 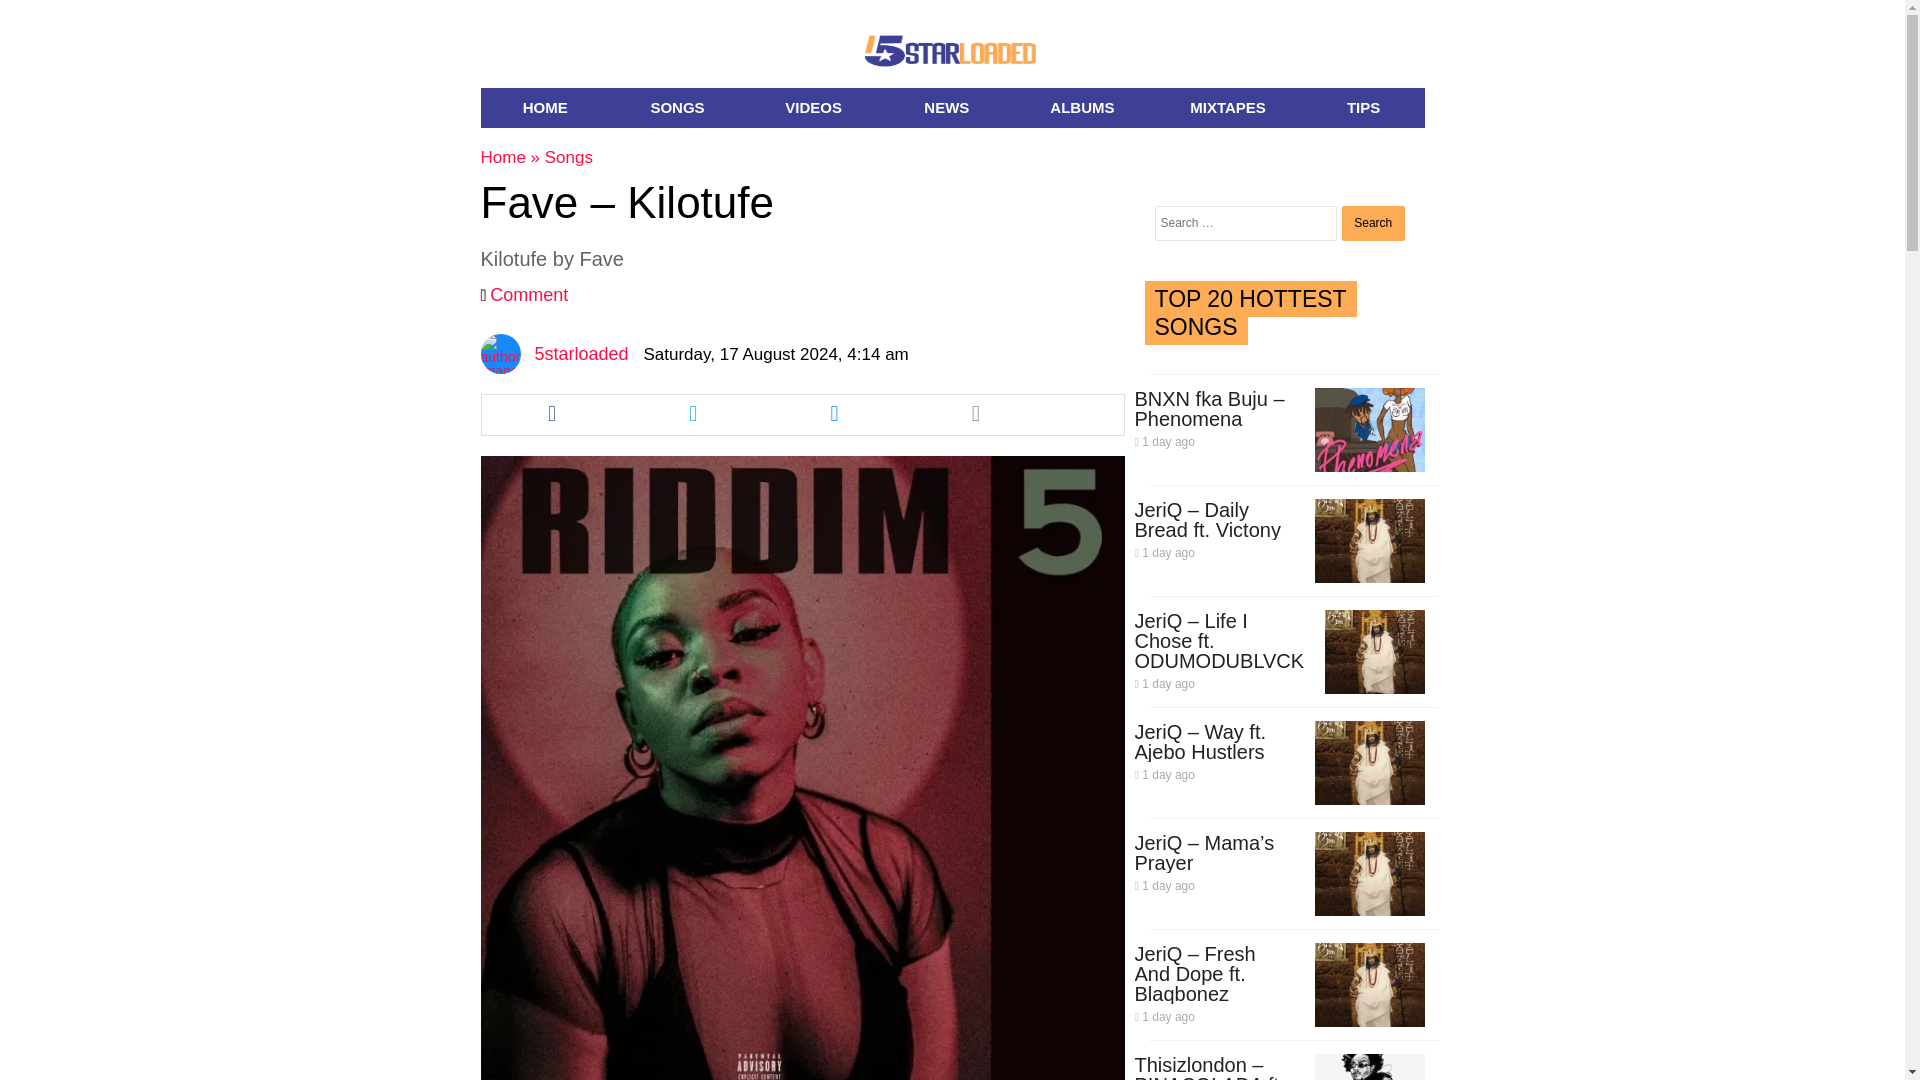 What do you see at coordinates (834, 415) in the screenshot?
I see `Share this article via messenger` at bounding box center [834, 415].